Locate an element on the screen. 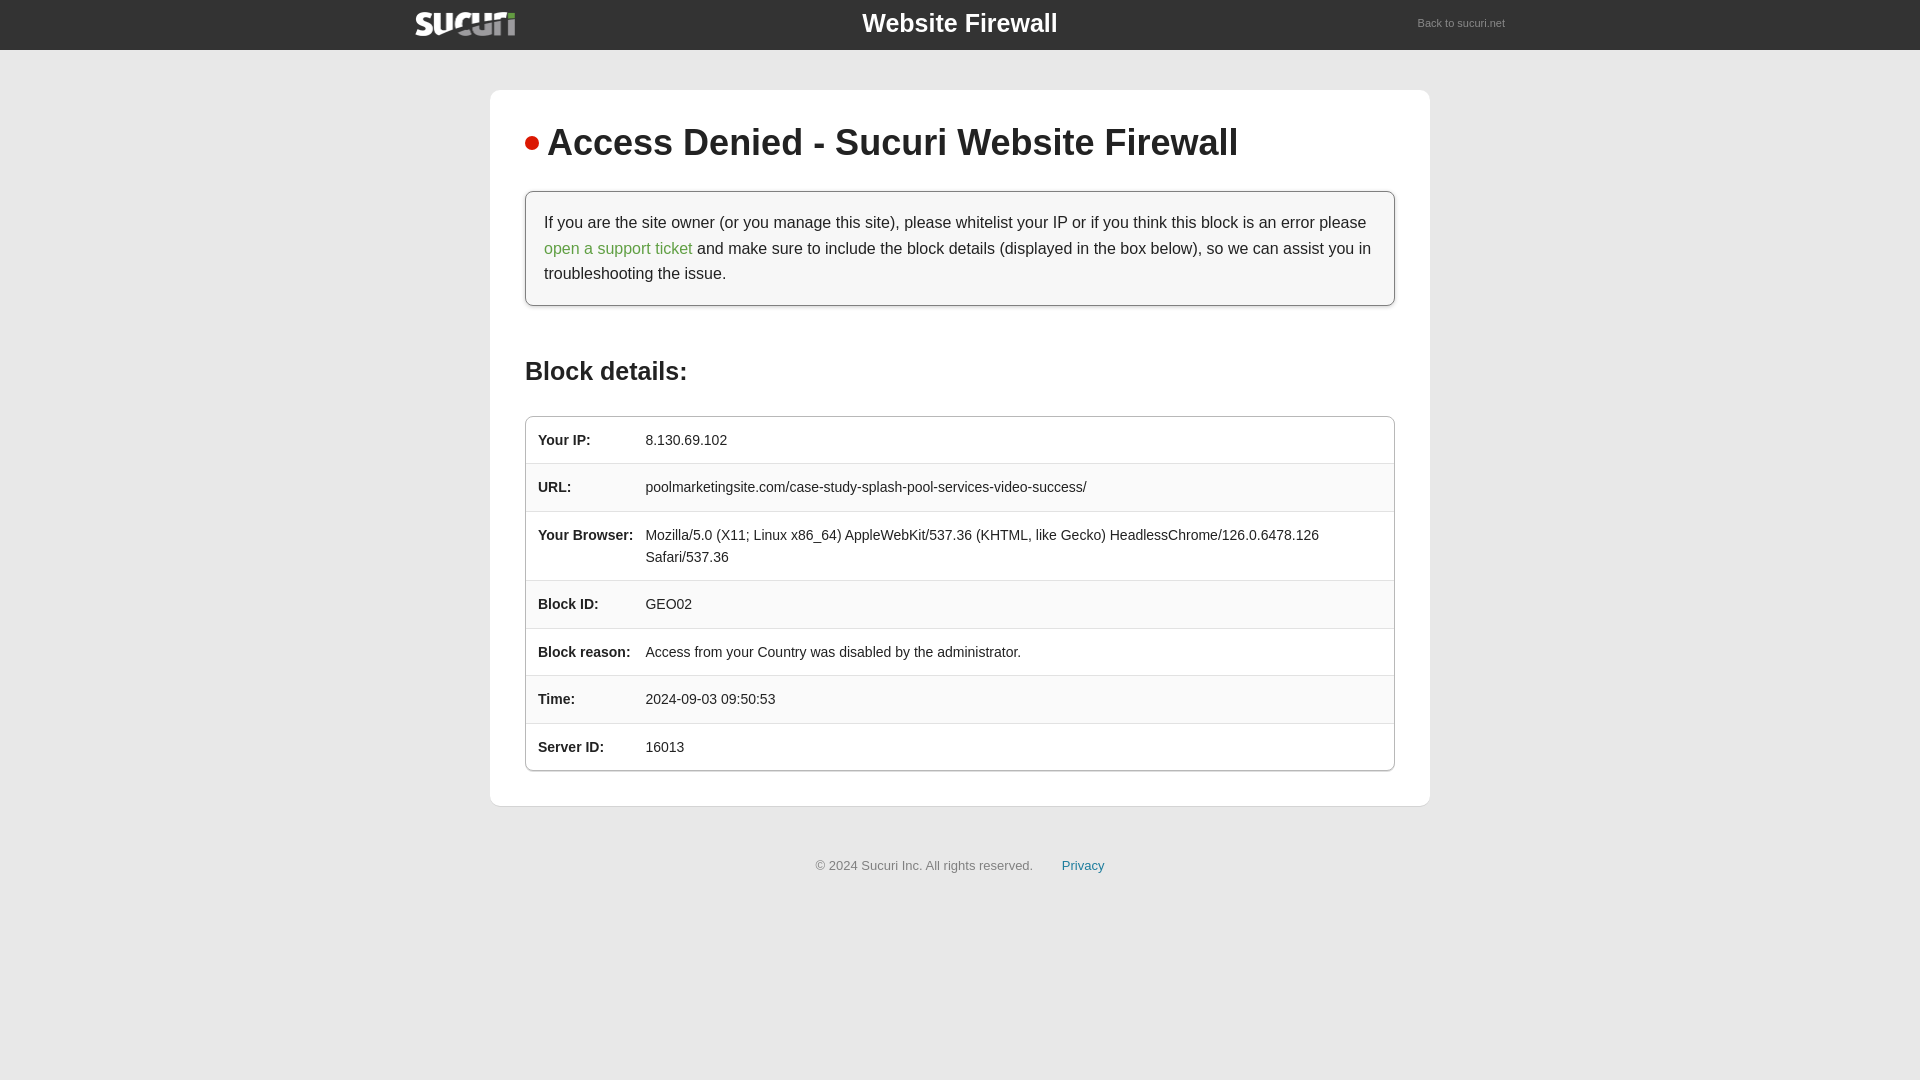  open a support ticket is located at coordinates (618, 248).